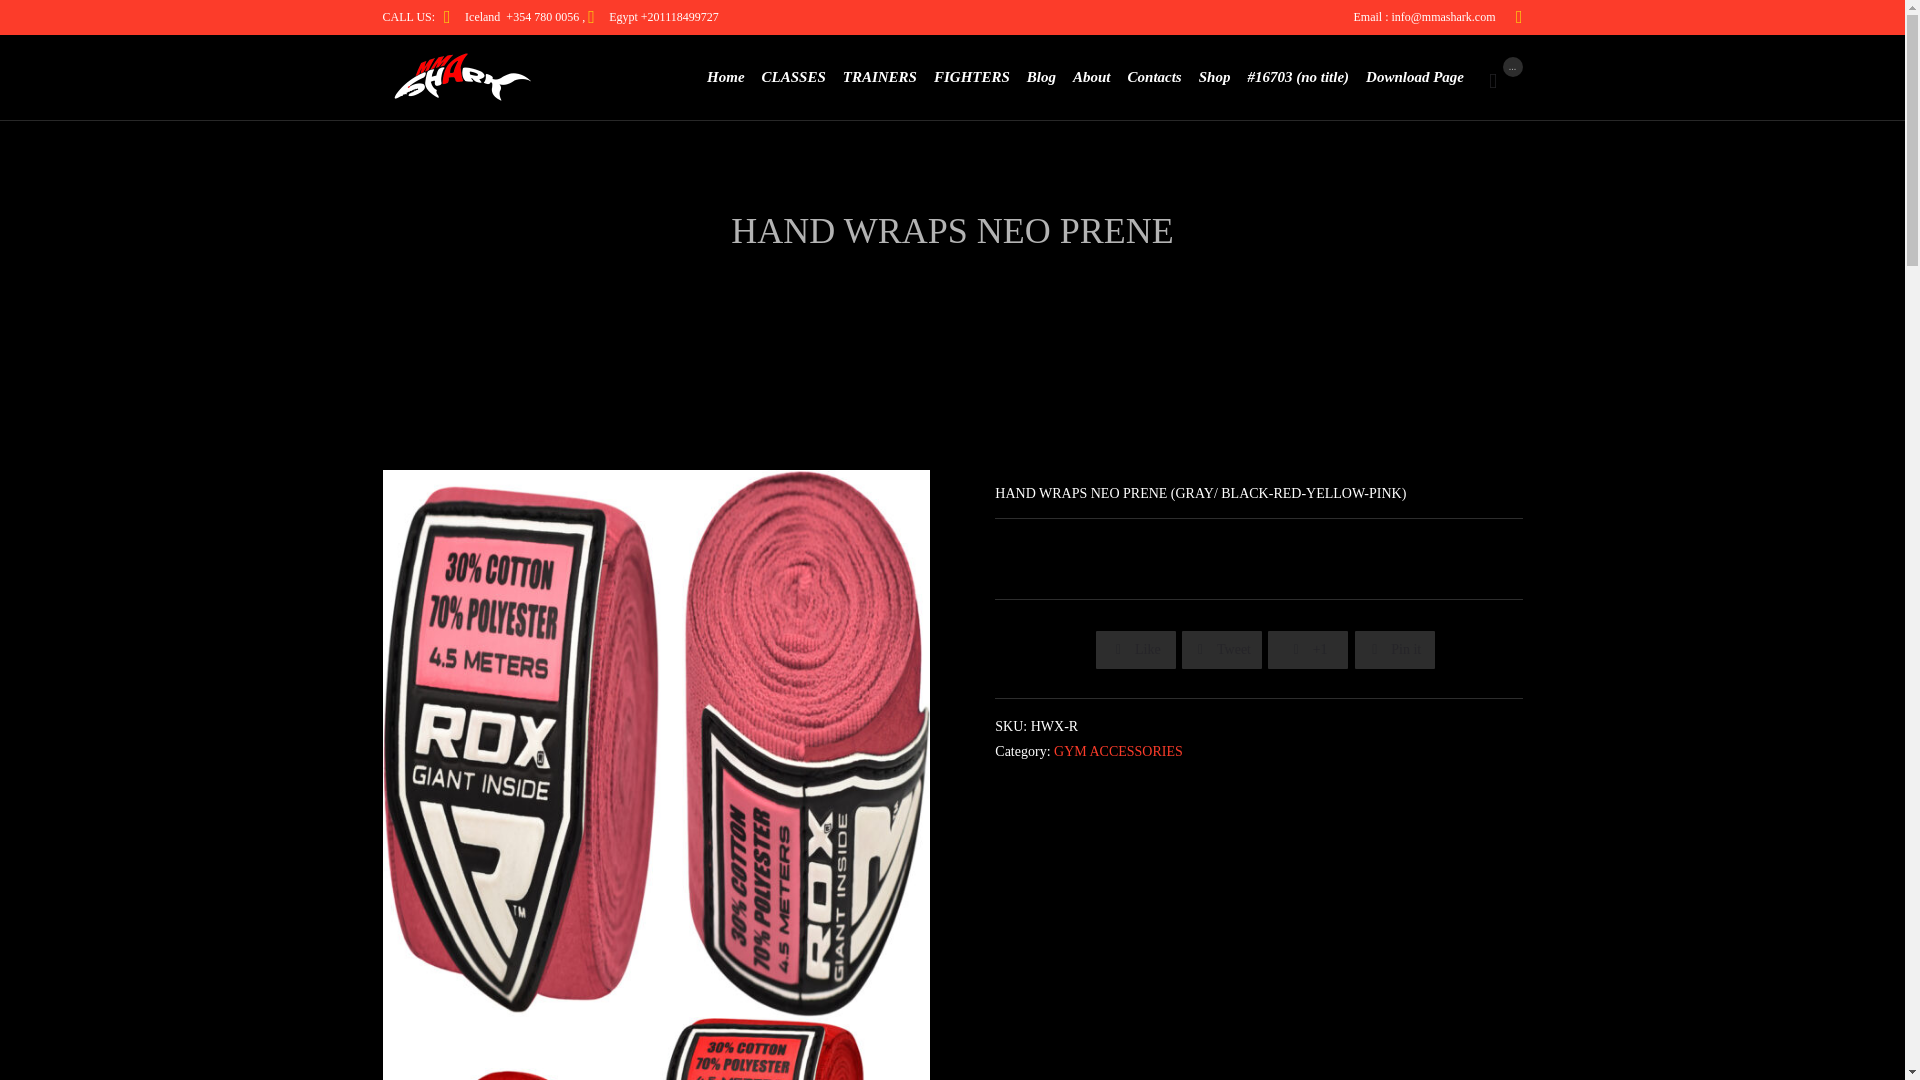 The height and width of the screenshot is (1080, 1920). I want to click on Shop, so click(1214, 76).